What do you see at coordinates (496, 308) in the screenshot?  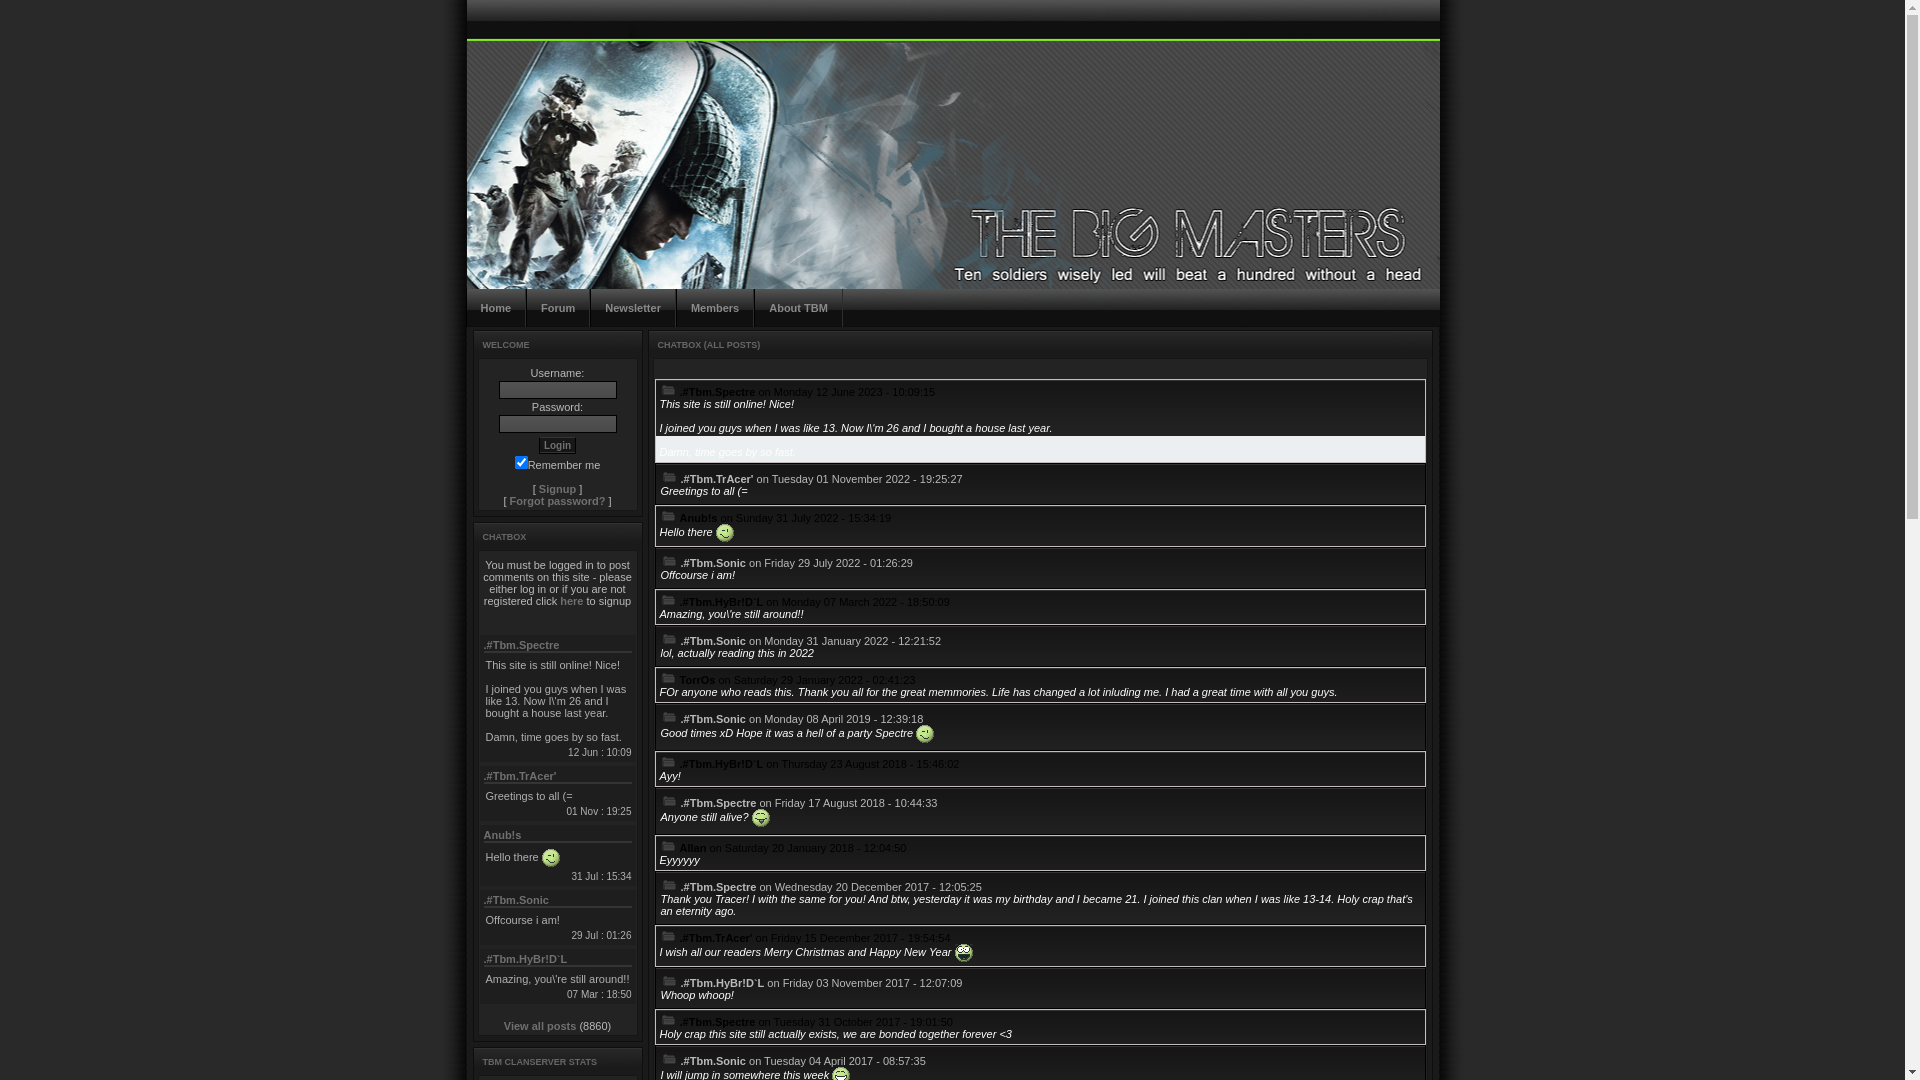 I see `Home` at bounding box center [496, 308].